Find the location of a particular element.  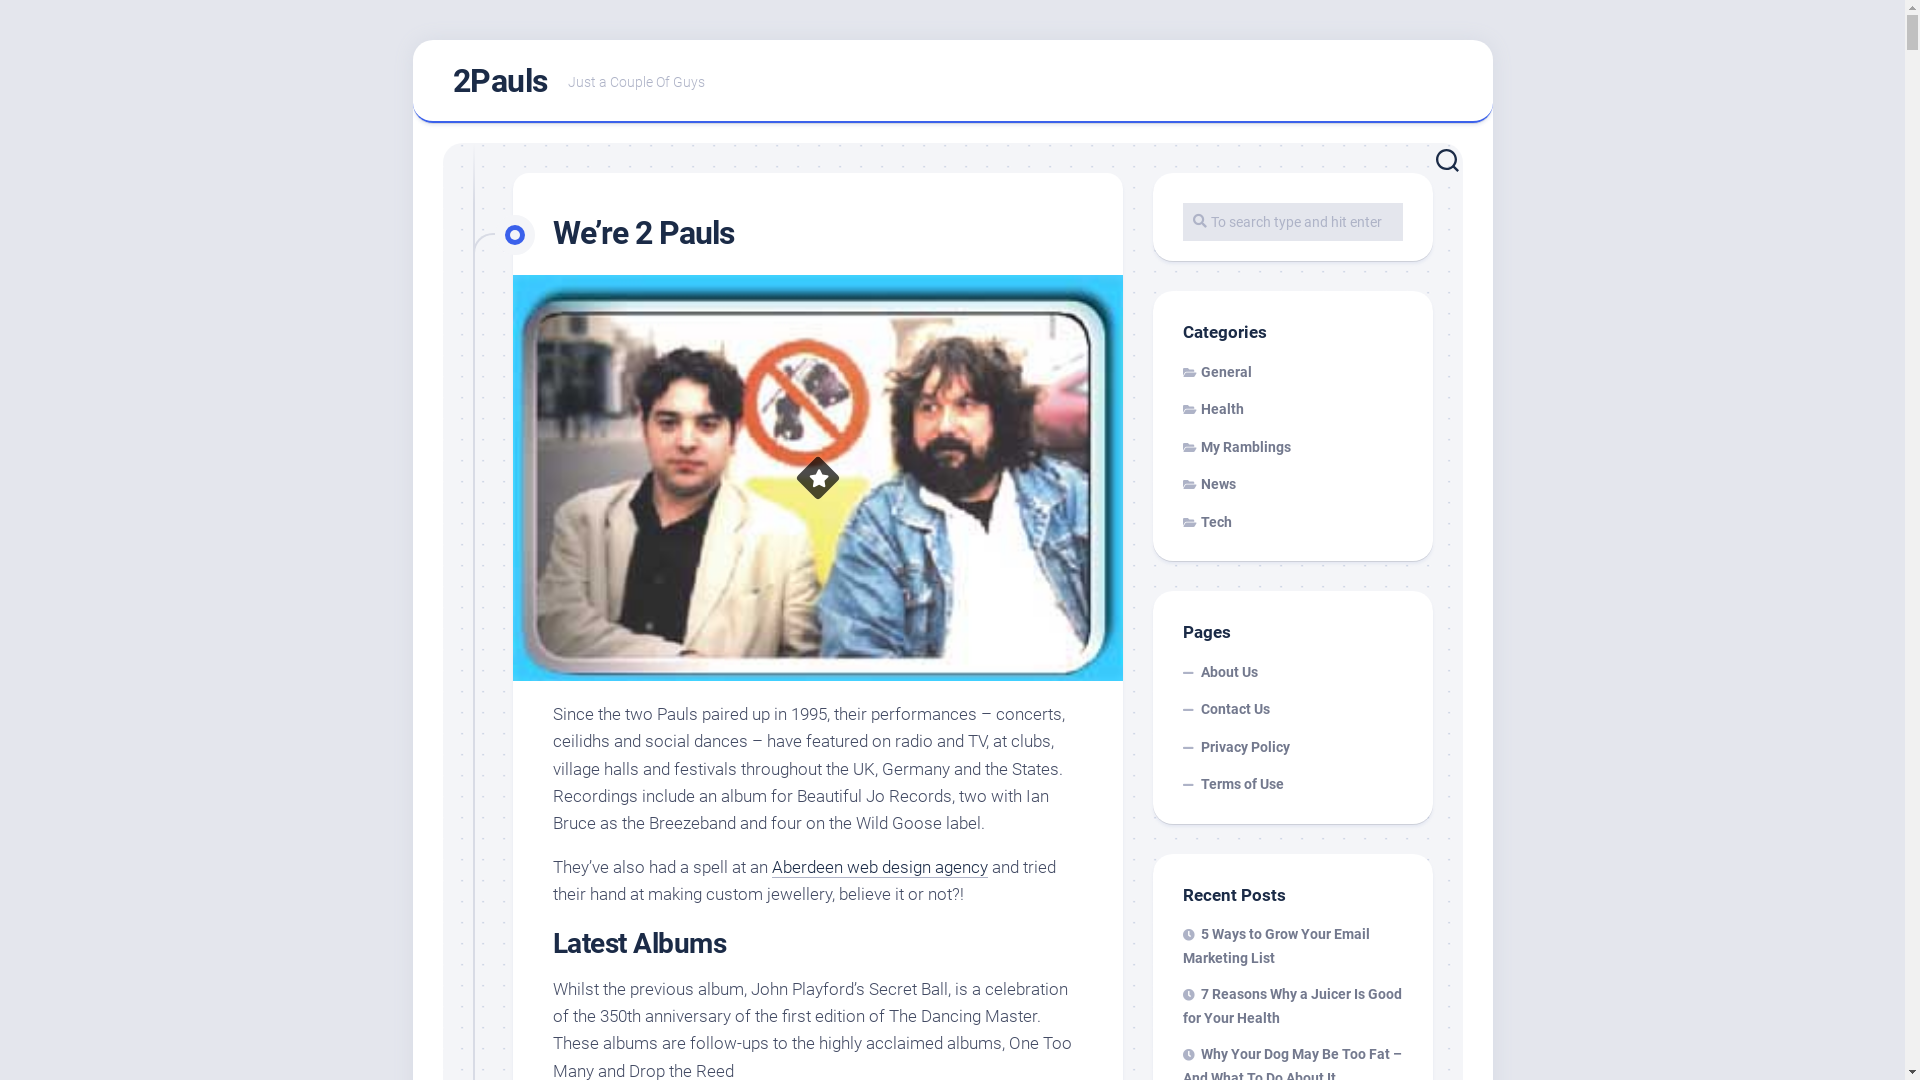

Contact Us is located at coordinates (1292, 710).